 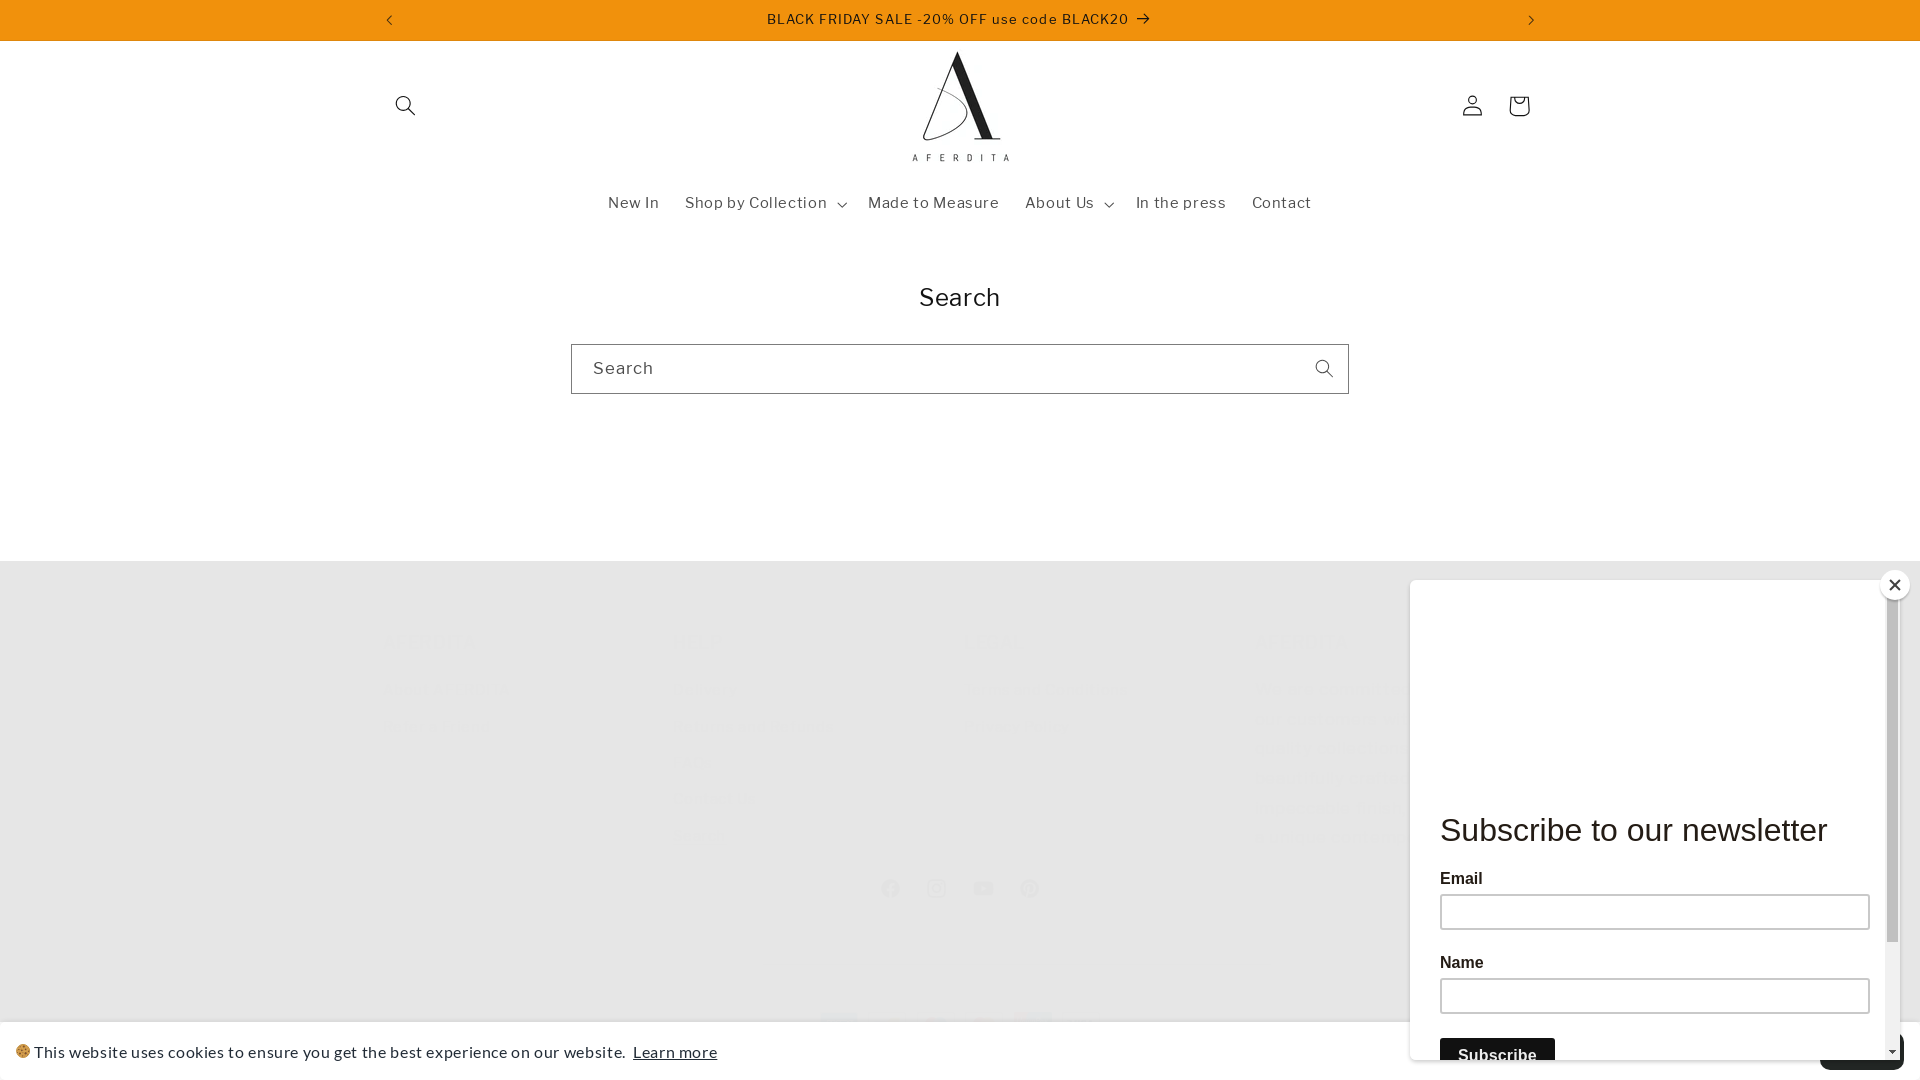 I want to click on Privacy Policy, so click(x=1017, y=727).